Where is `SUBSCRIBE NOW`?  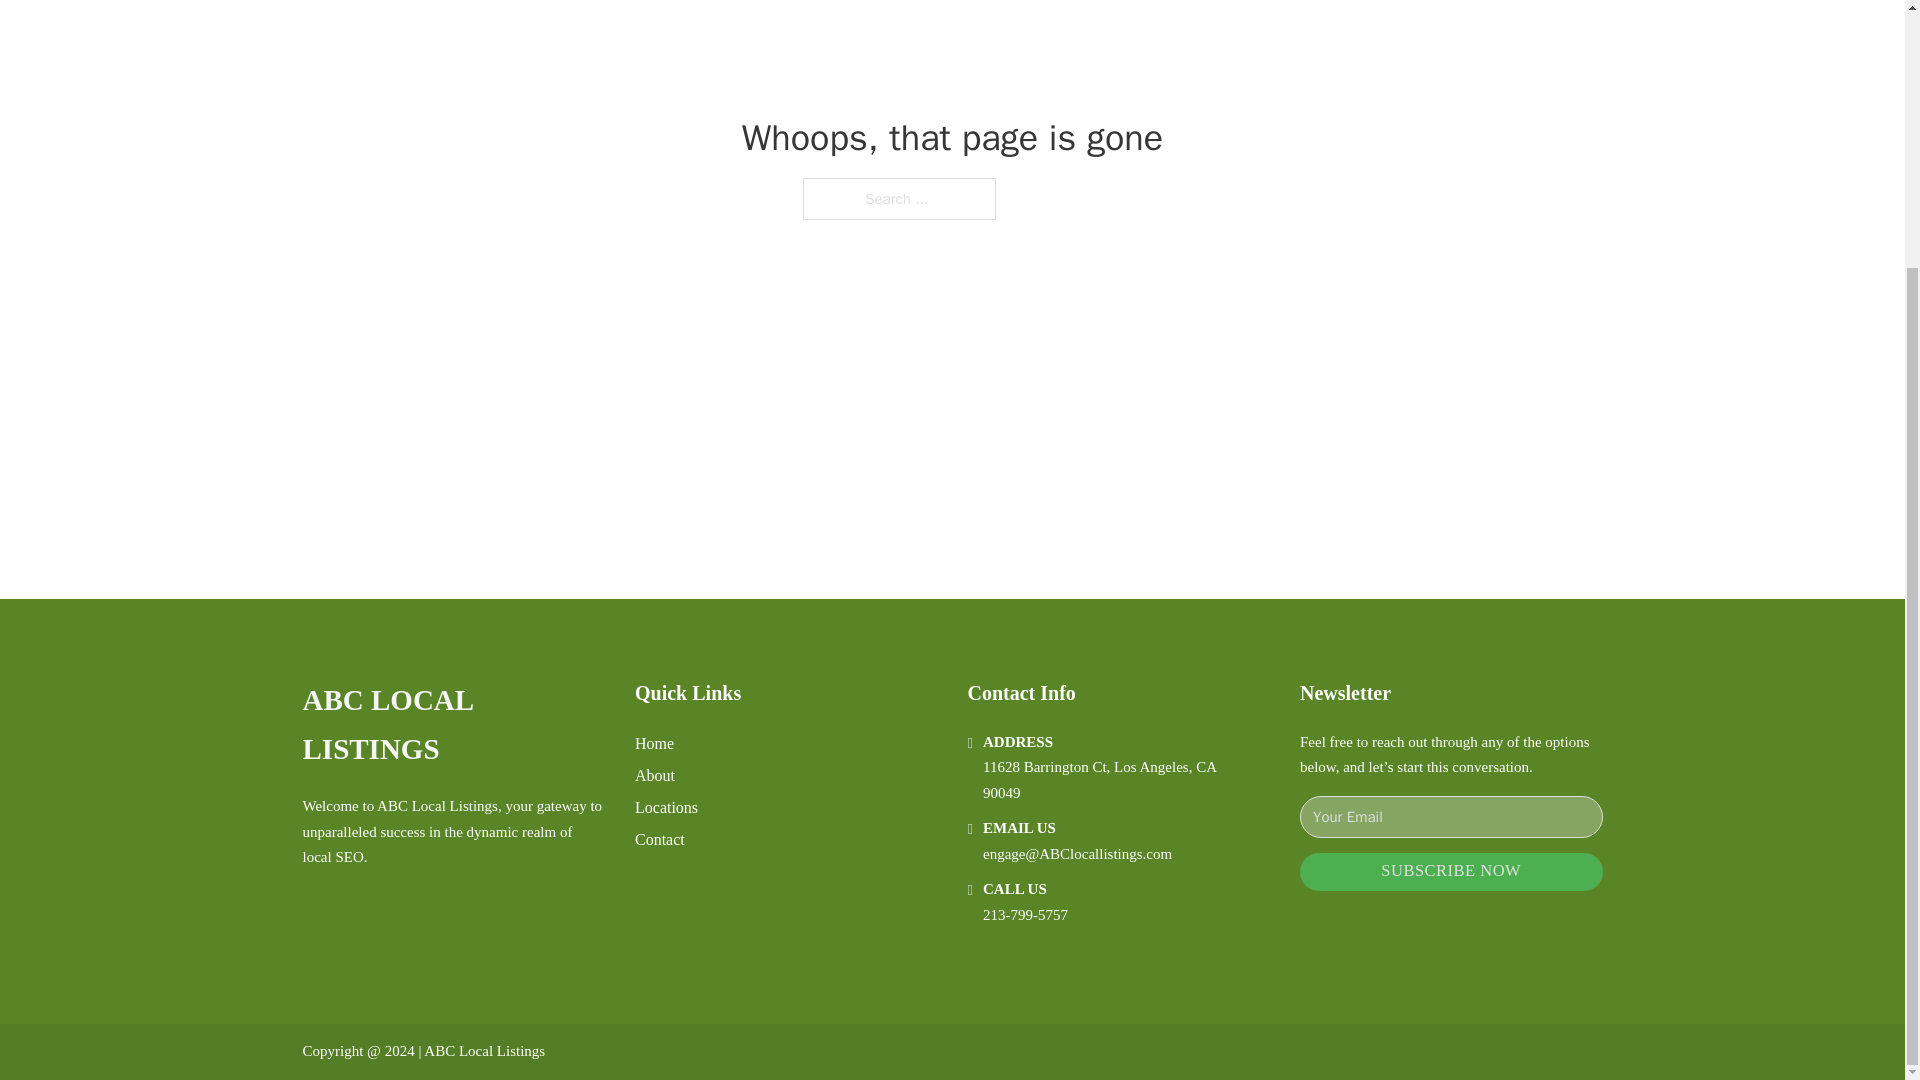 SUBSCRIBE NOW is located at coordinates (1451, 872).